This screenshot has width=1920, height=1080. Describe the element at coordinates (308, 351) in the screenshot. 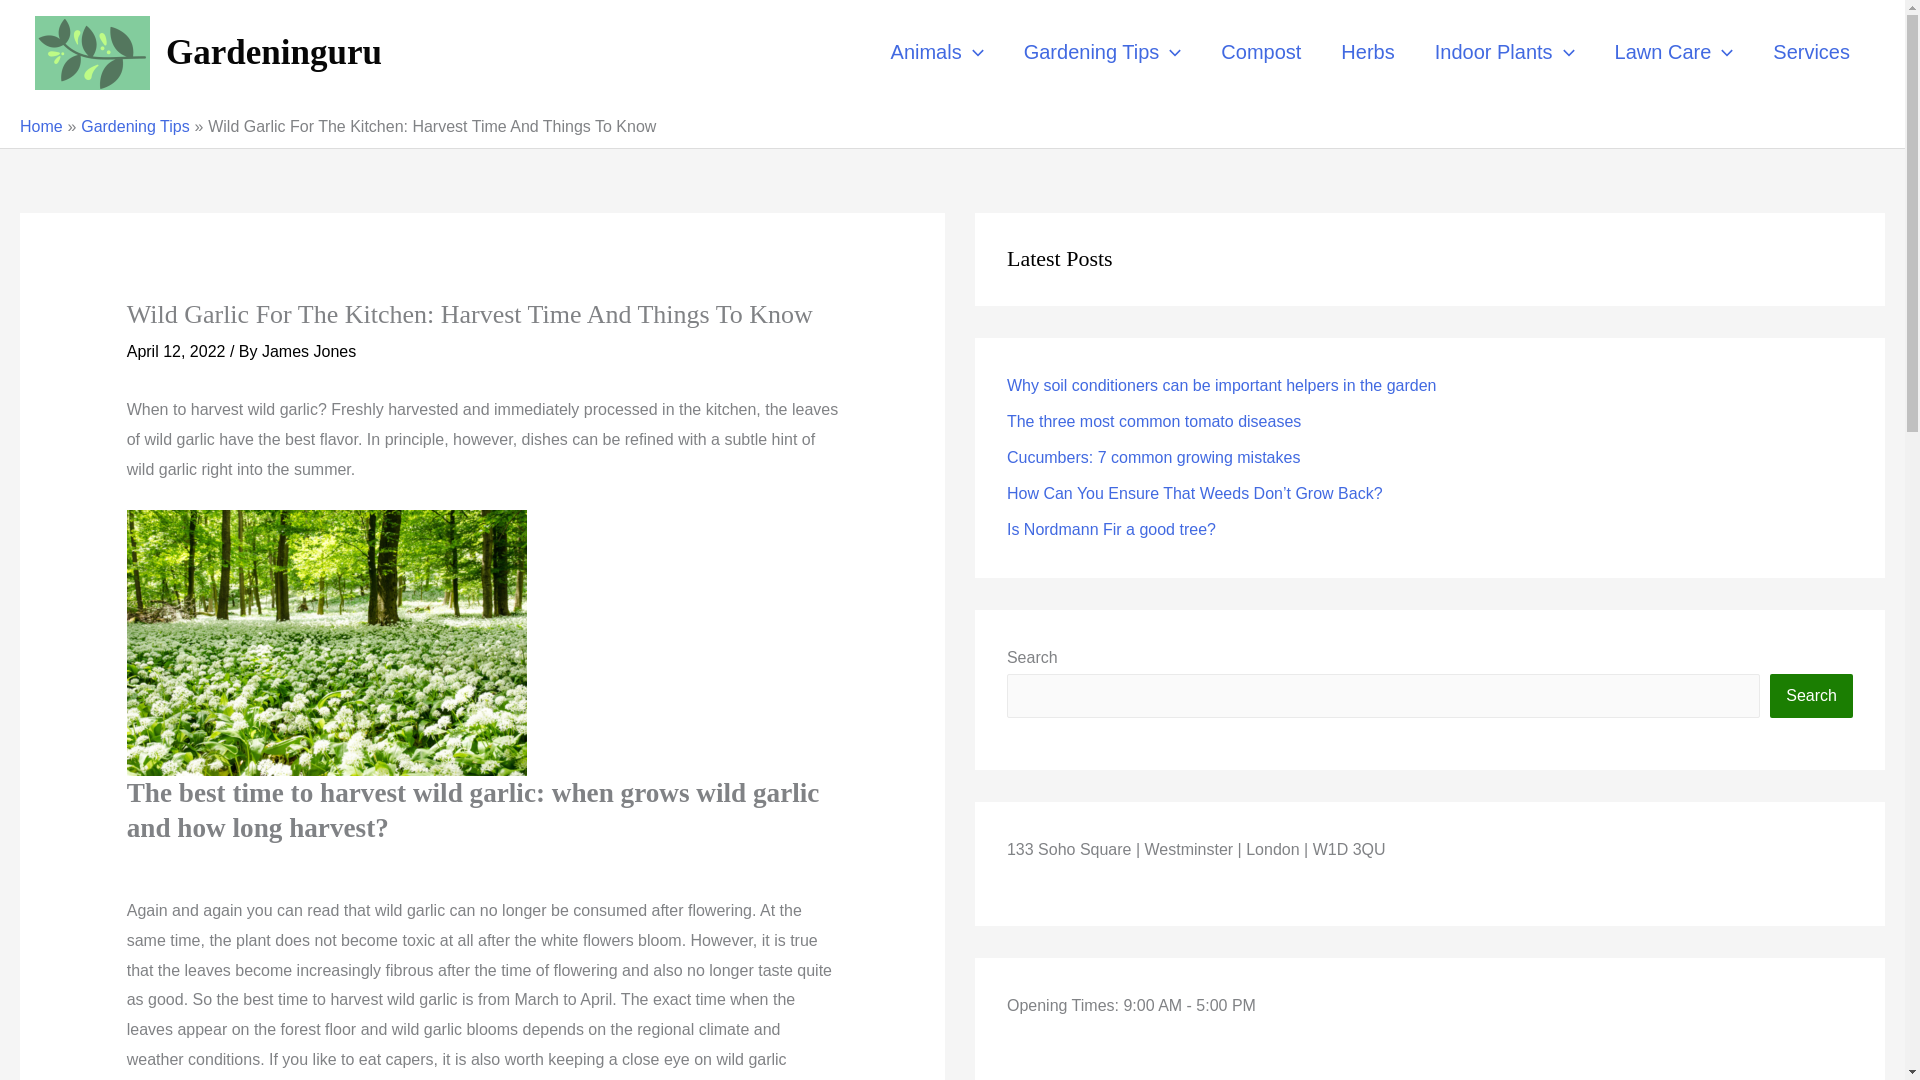

I see `View all posts by James Jones` at that location.